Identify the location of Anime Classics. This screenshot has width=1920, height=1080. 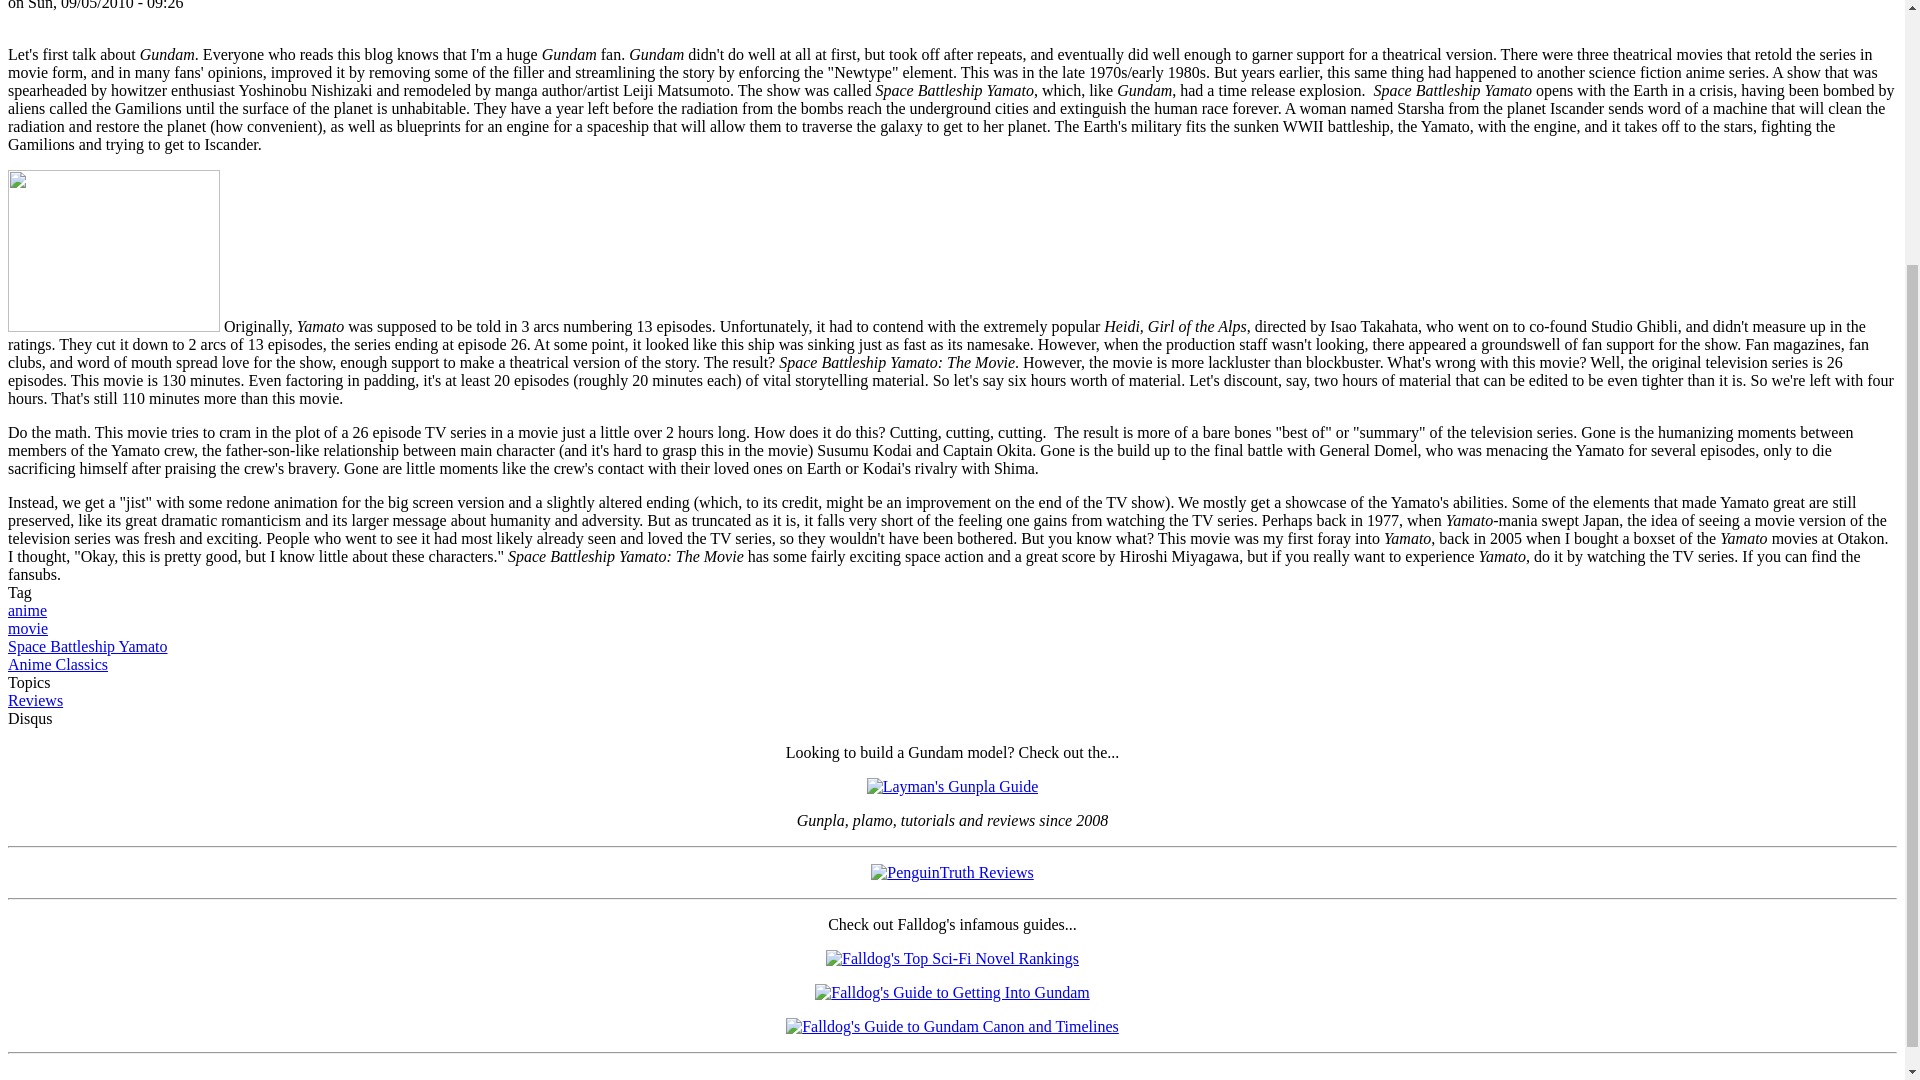
(57, 664).